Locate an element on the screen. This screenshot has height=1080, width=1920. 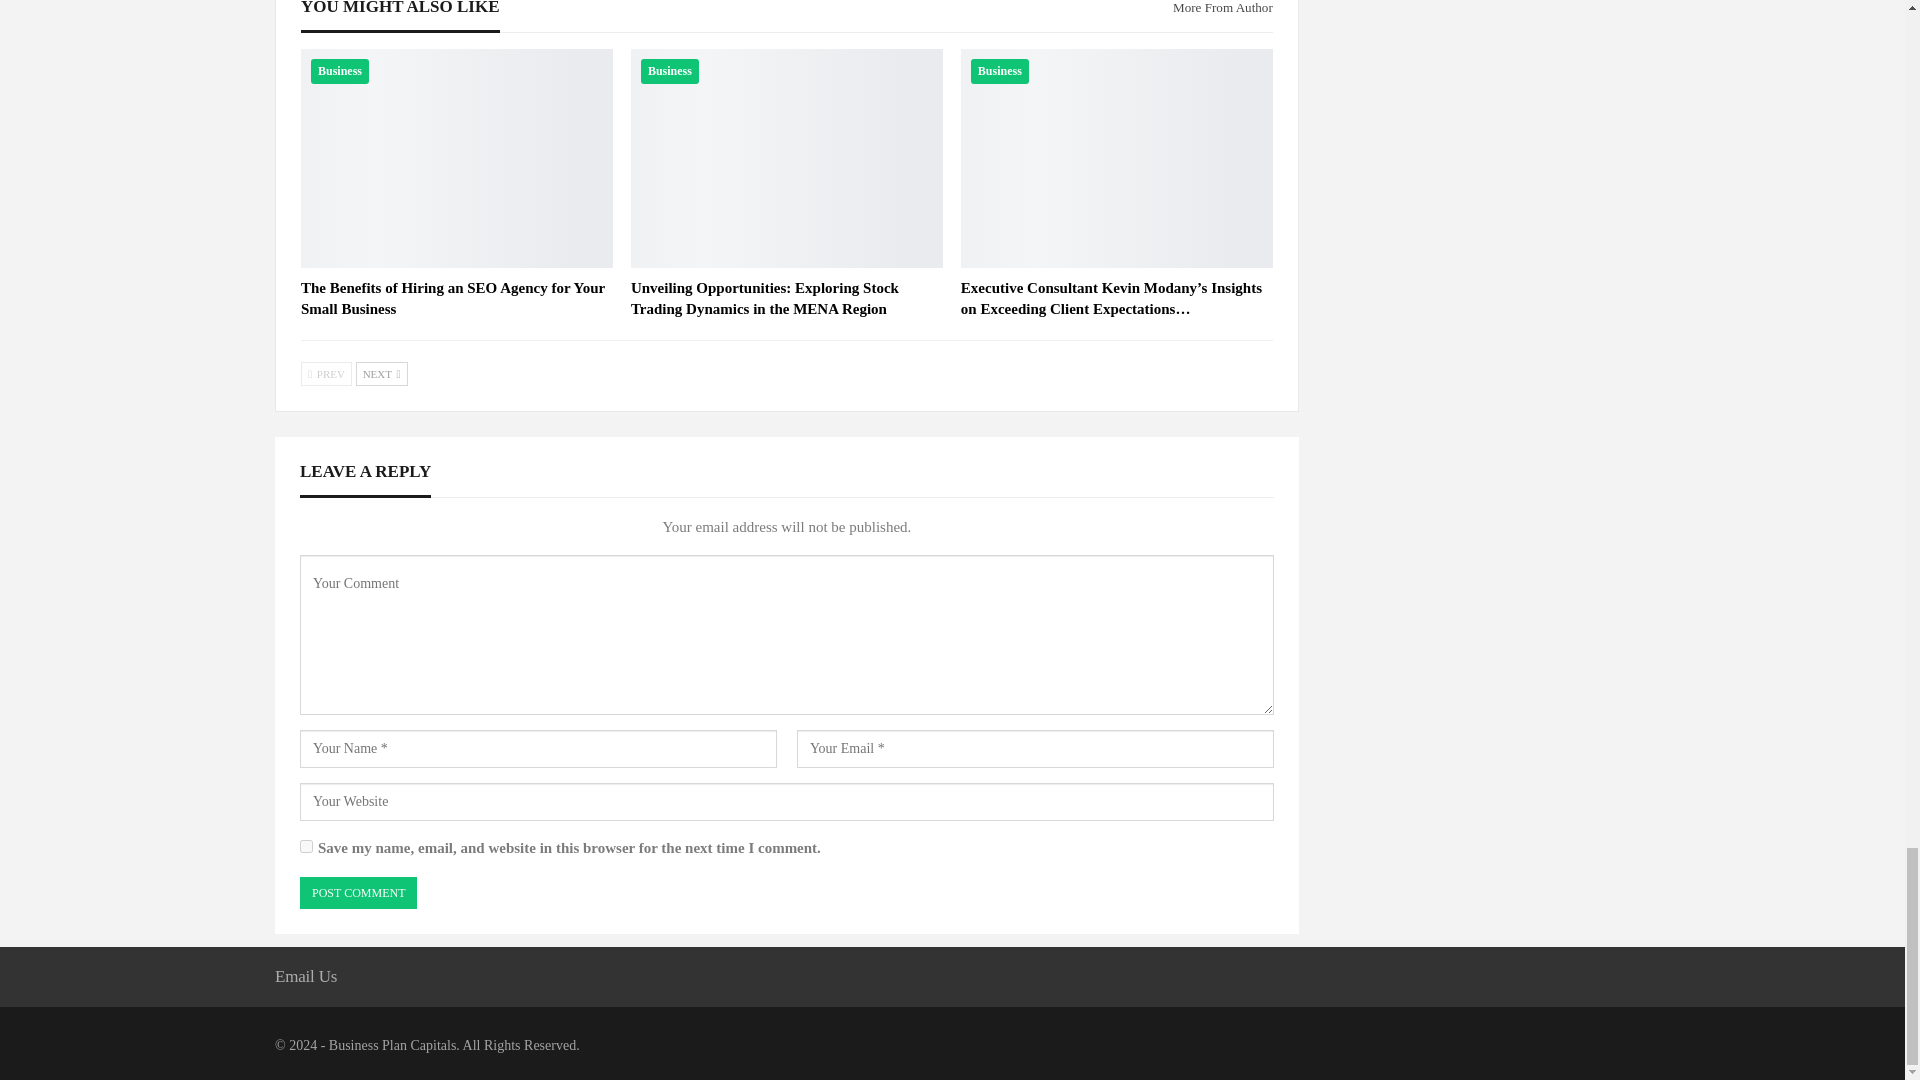
Post Comment is located at coordinates (358, 893).